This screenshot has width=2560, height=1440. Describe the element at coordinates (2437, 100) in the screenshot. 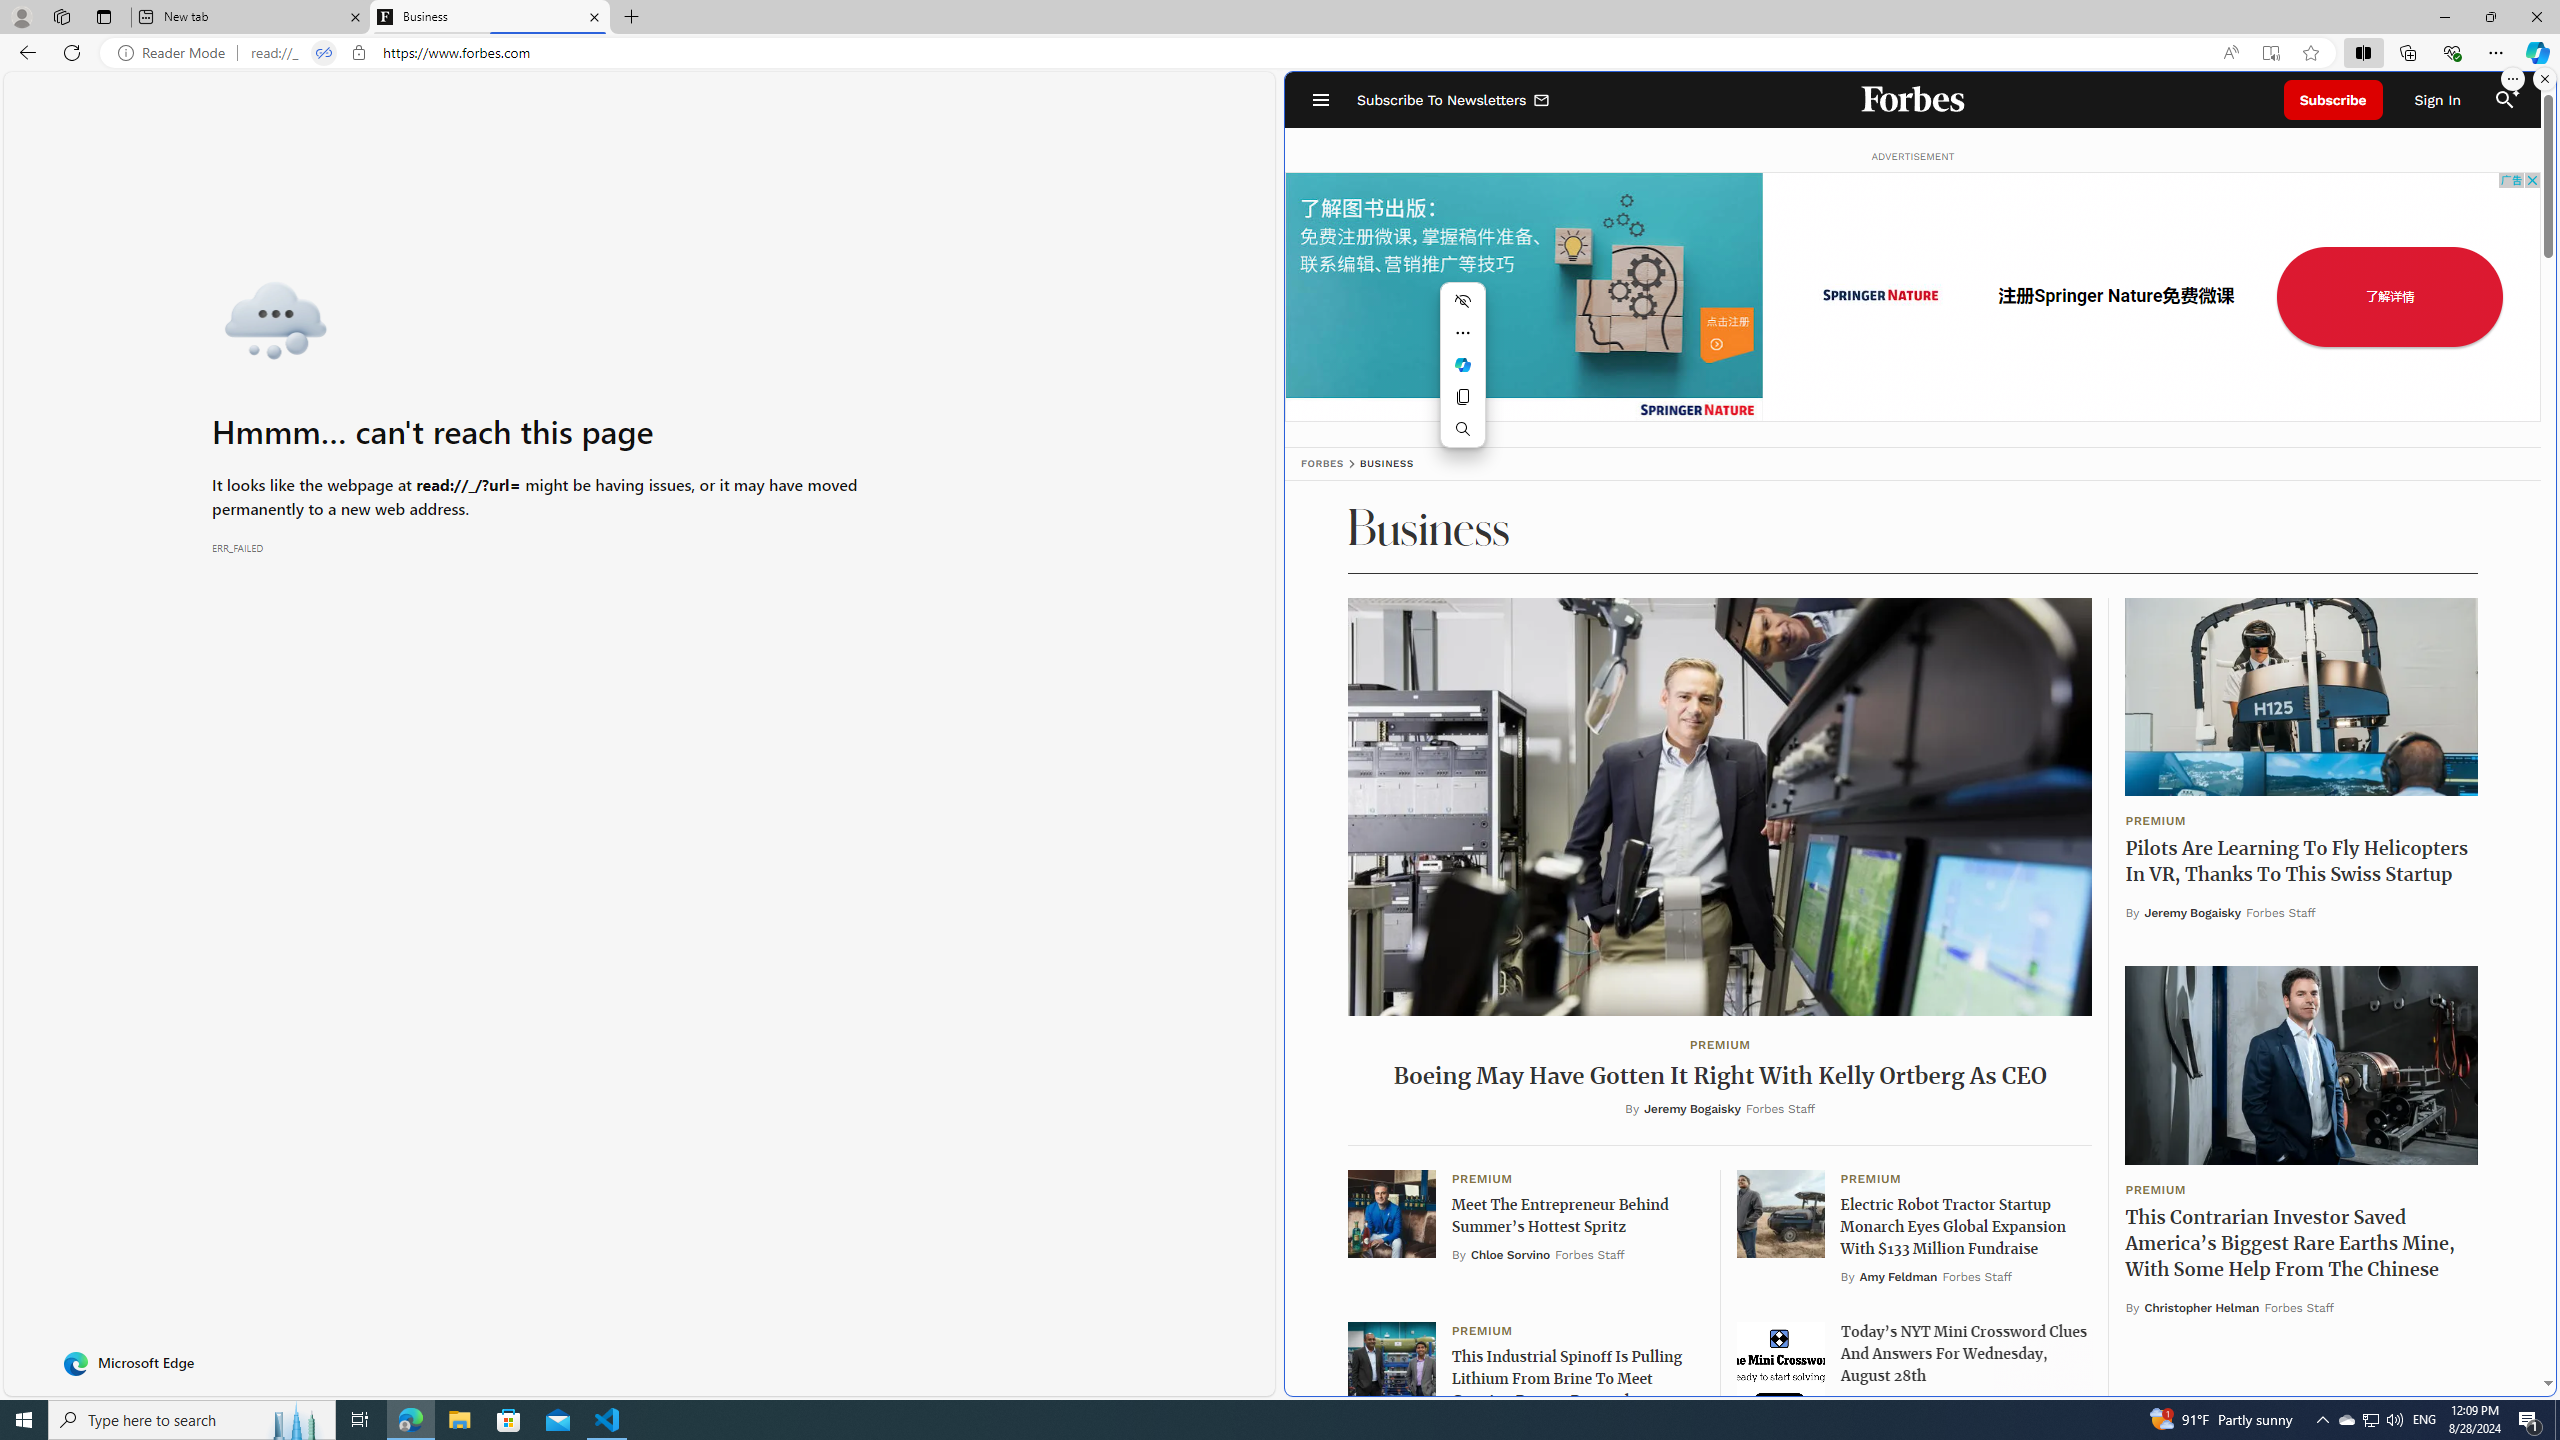

I see `Sign In` at that location.